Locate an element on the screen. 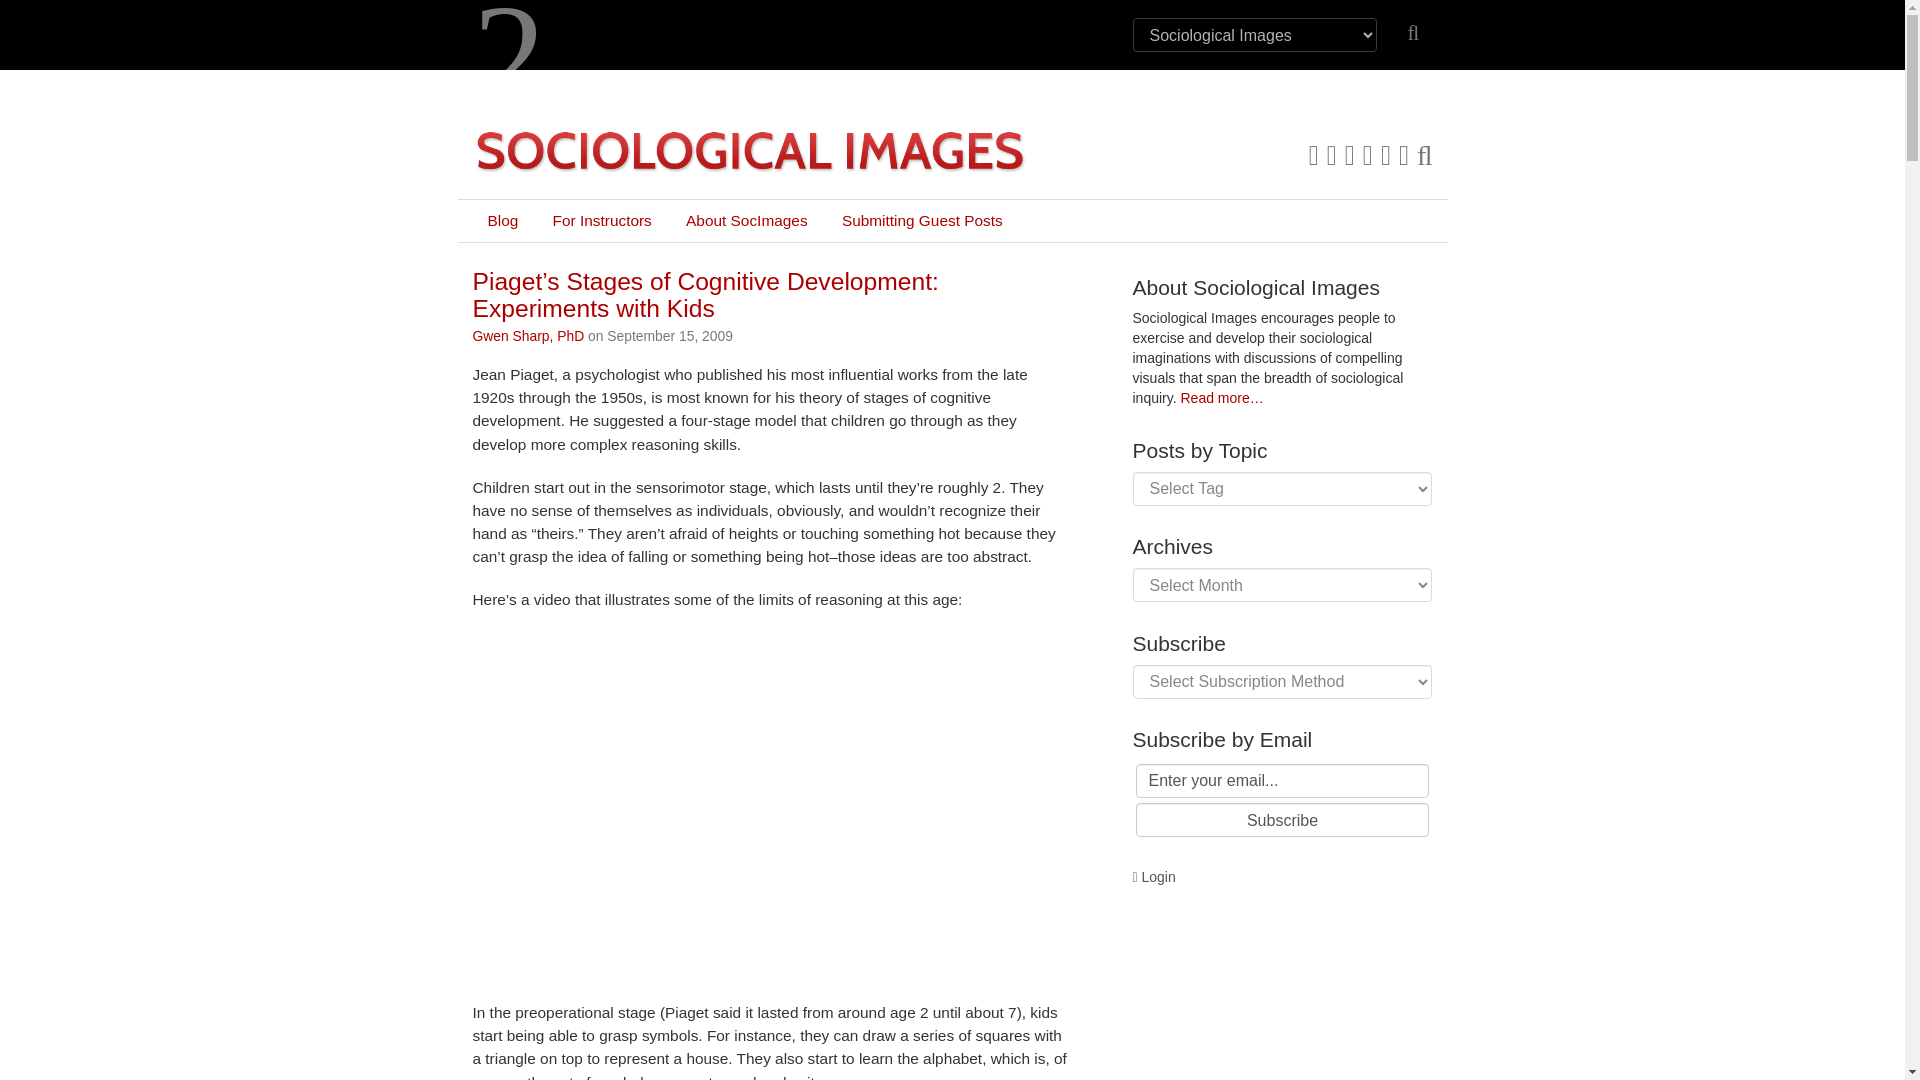 This screenshot has width=1920, height=1080. Enter your email... is located at coordinates (1283, 780).